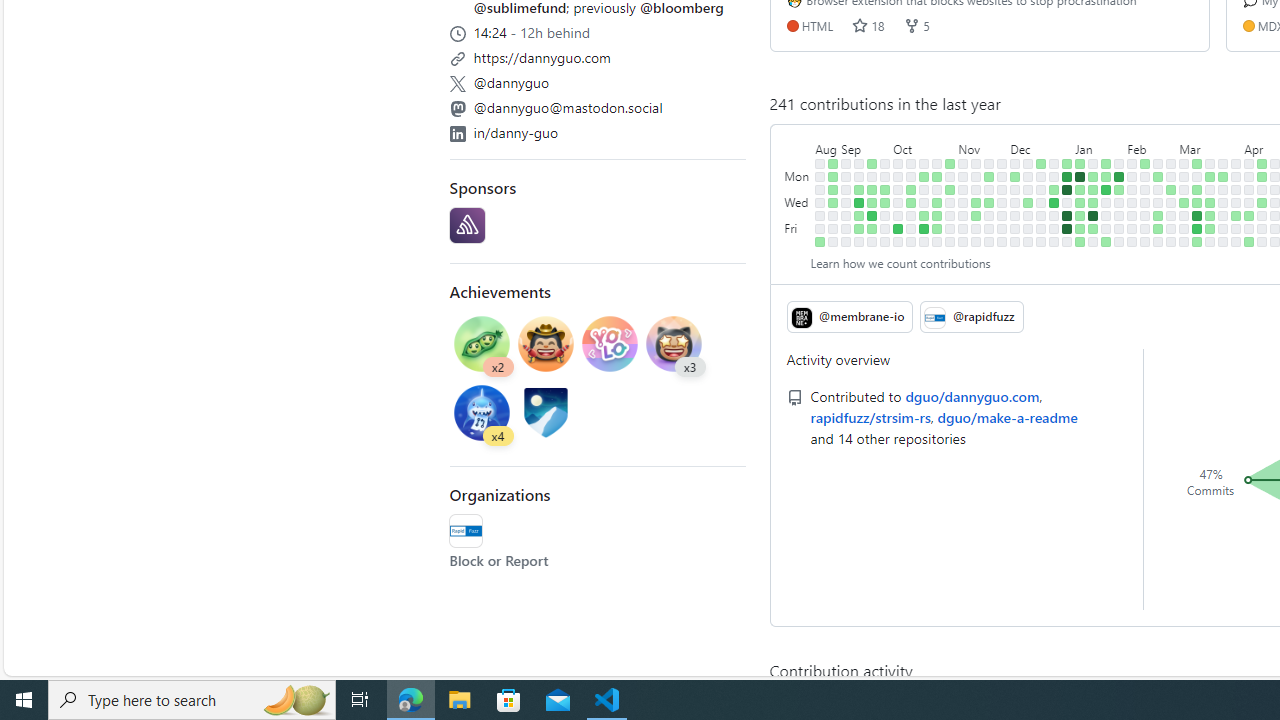 Image resolution: width=1280 pixels, height=720 pixels. I want to click on 7 contributions on March 14th., so click(1197, 216).